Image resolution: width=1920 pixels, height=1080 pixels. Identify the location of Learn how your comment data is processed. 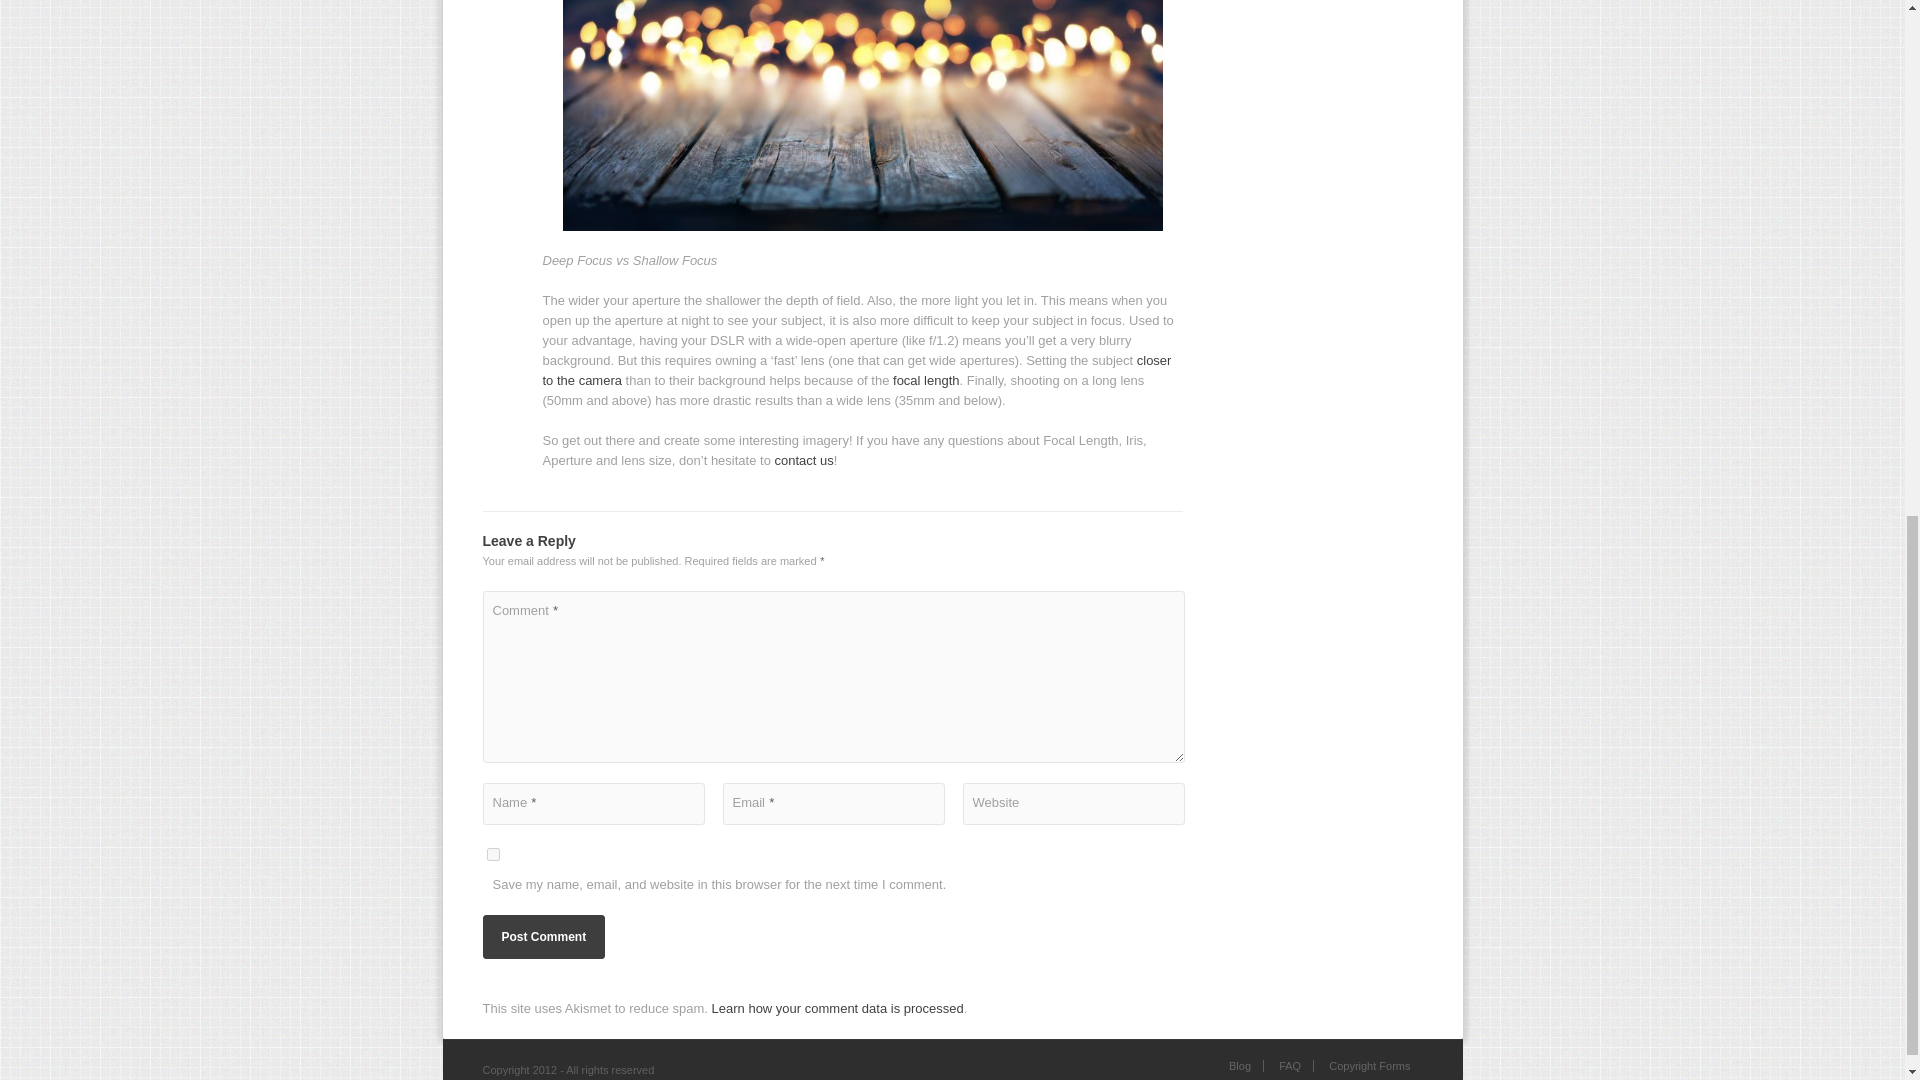
(838, 1008).